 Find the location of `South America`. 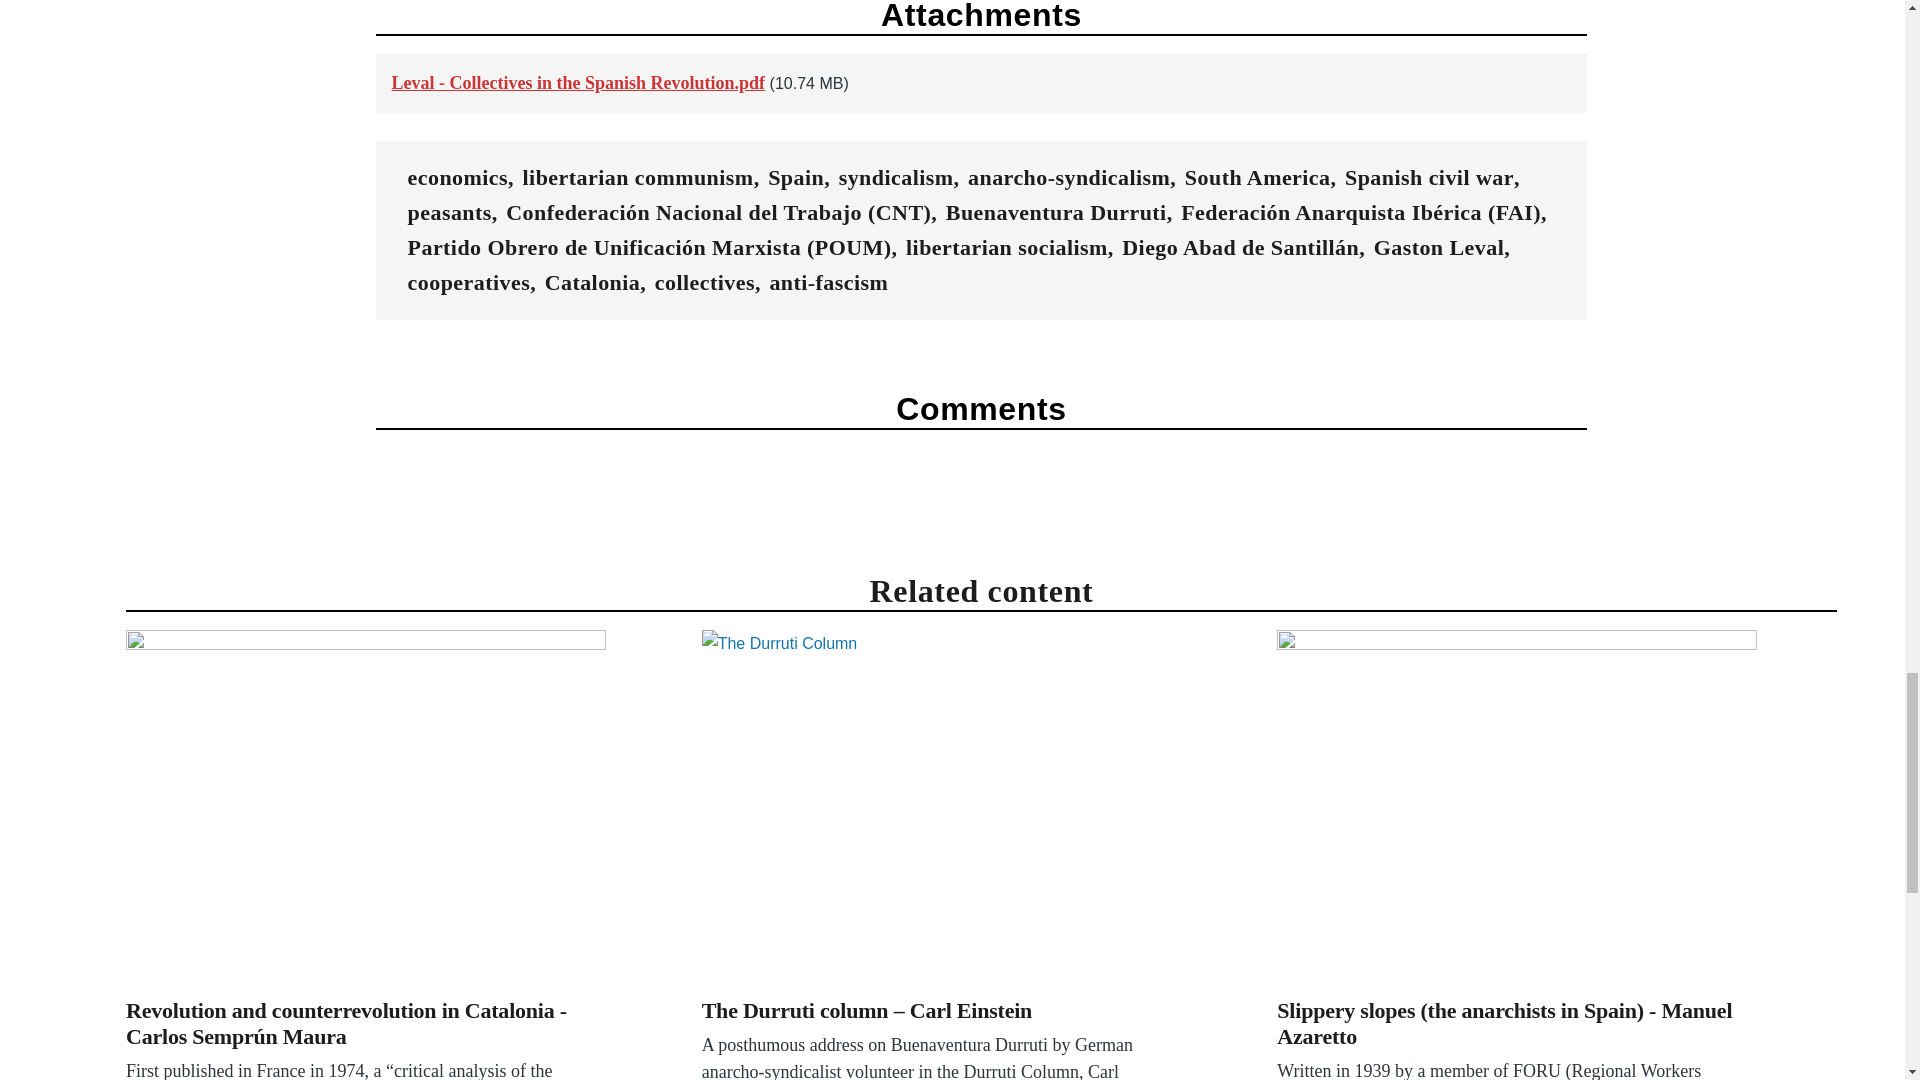

South America is located at coordinates (1257, 178).